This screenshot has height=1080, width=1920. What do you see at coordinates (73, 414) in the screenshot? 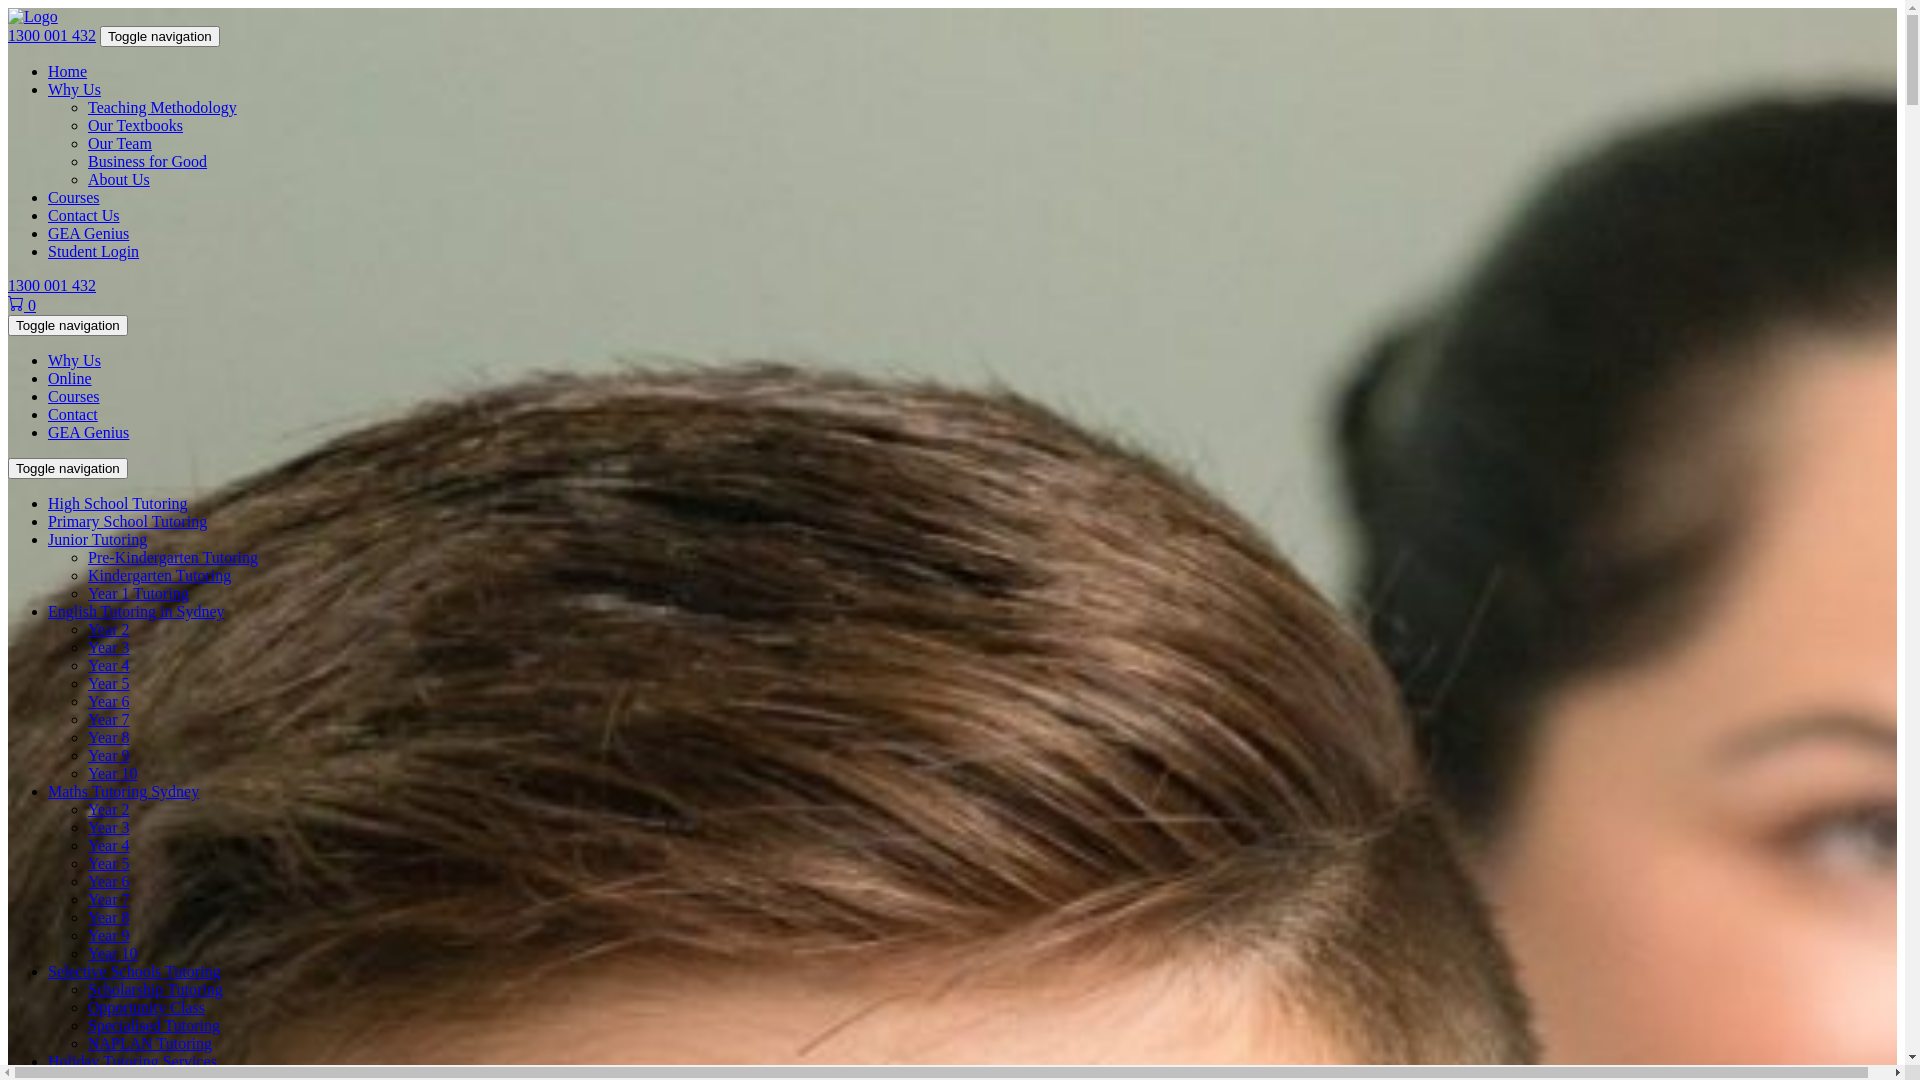
I see `Contact` at bounding box center [73, 414].